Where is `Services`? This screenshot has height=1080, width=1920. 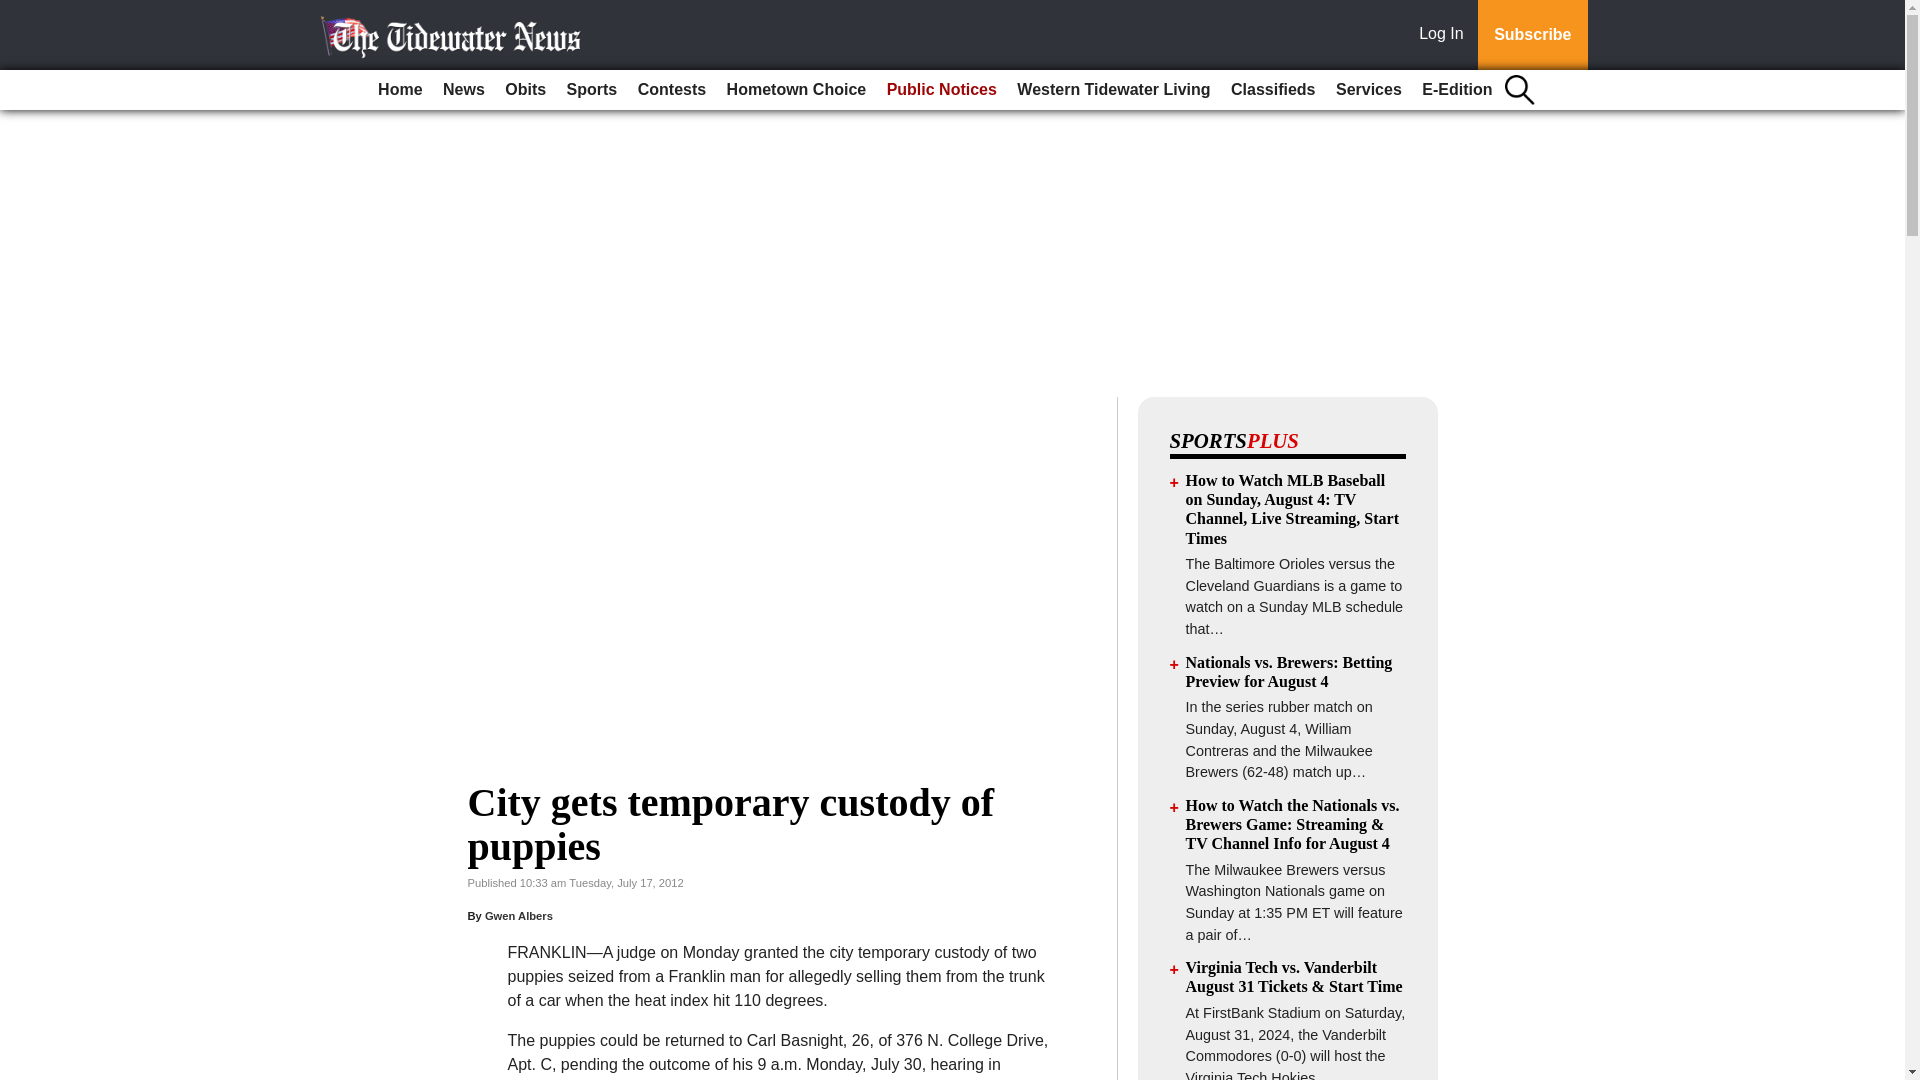 Services is located at coordinates (1368, 90).